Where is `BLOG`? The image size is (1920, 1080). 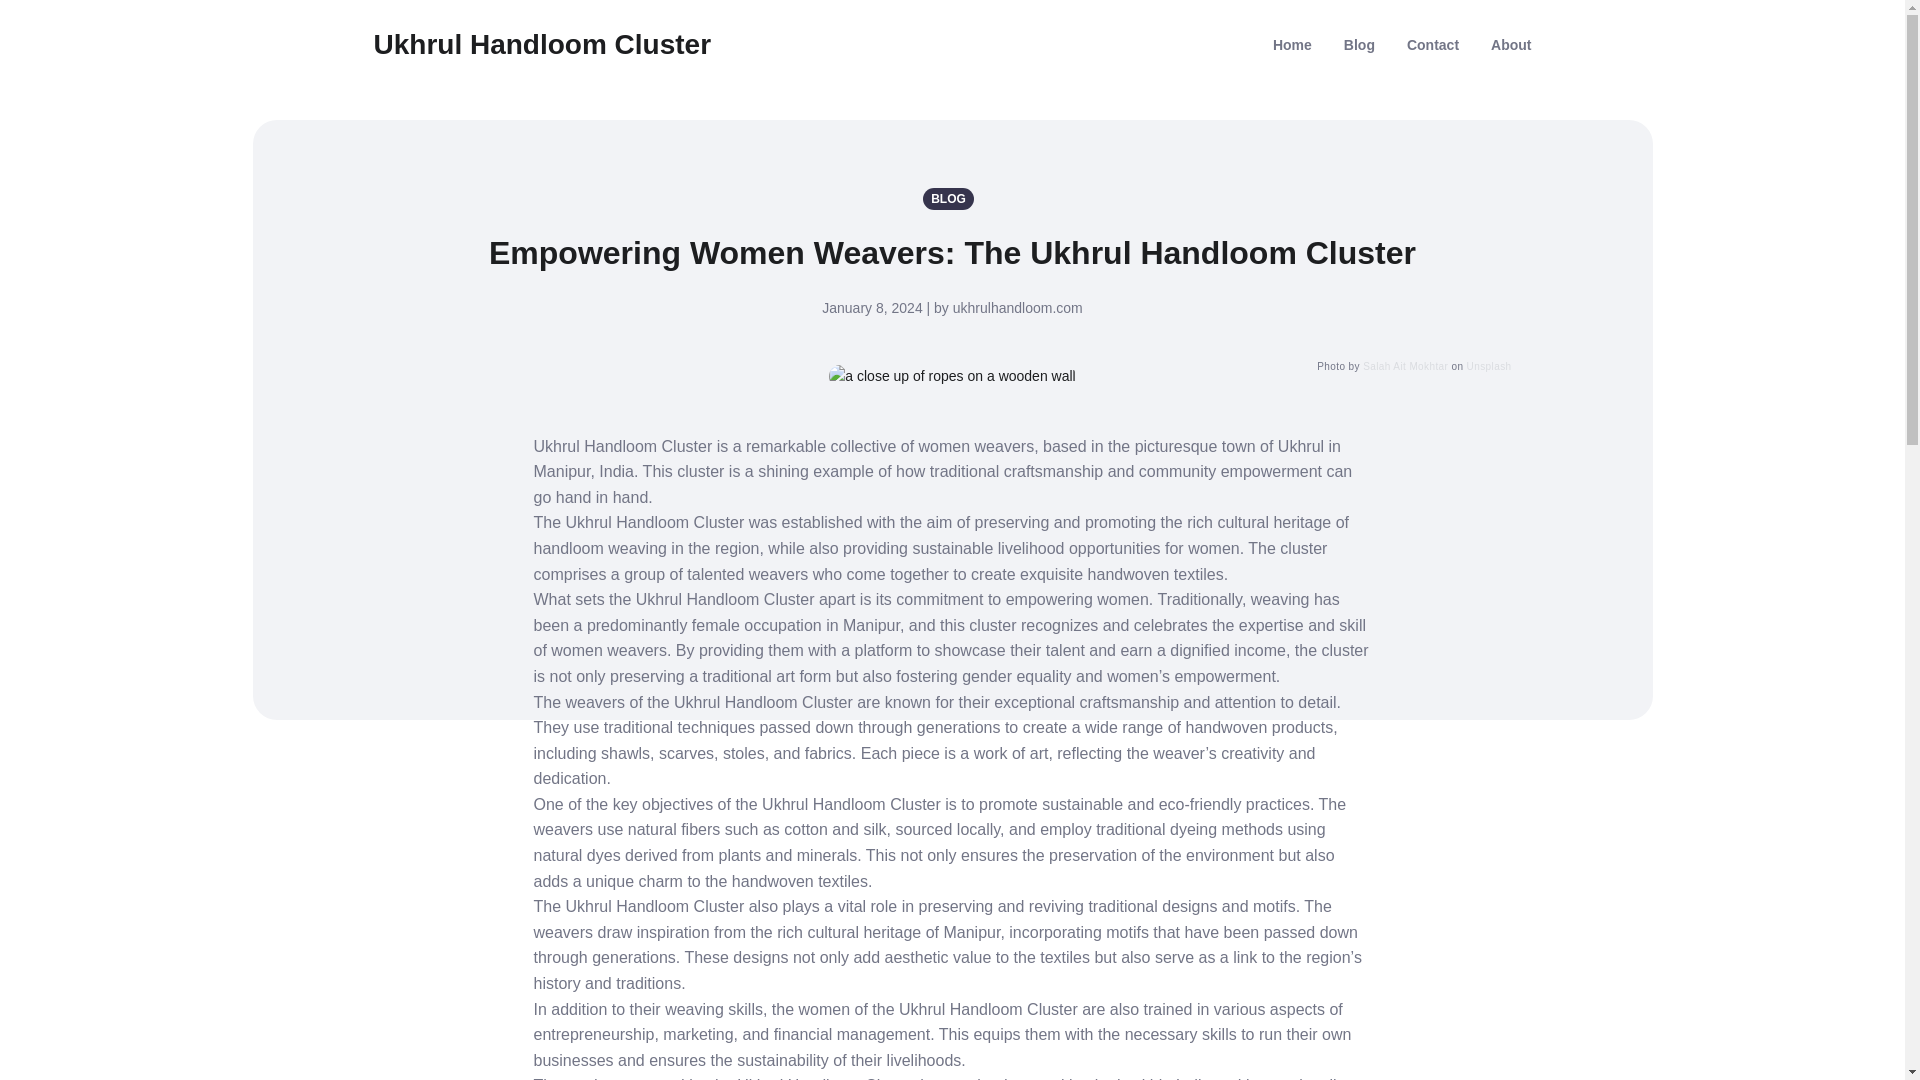
BLOG is located at coordinates (952, 198).